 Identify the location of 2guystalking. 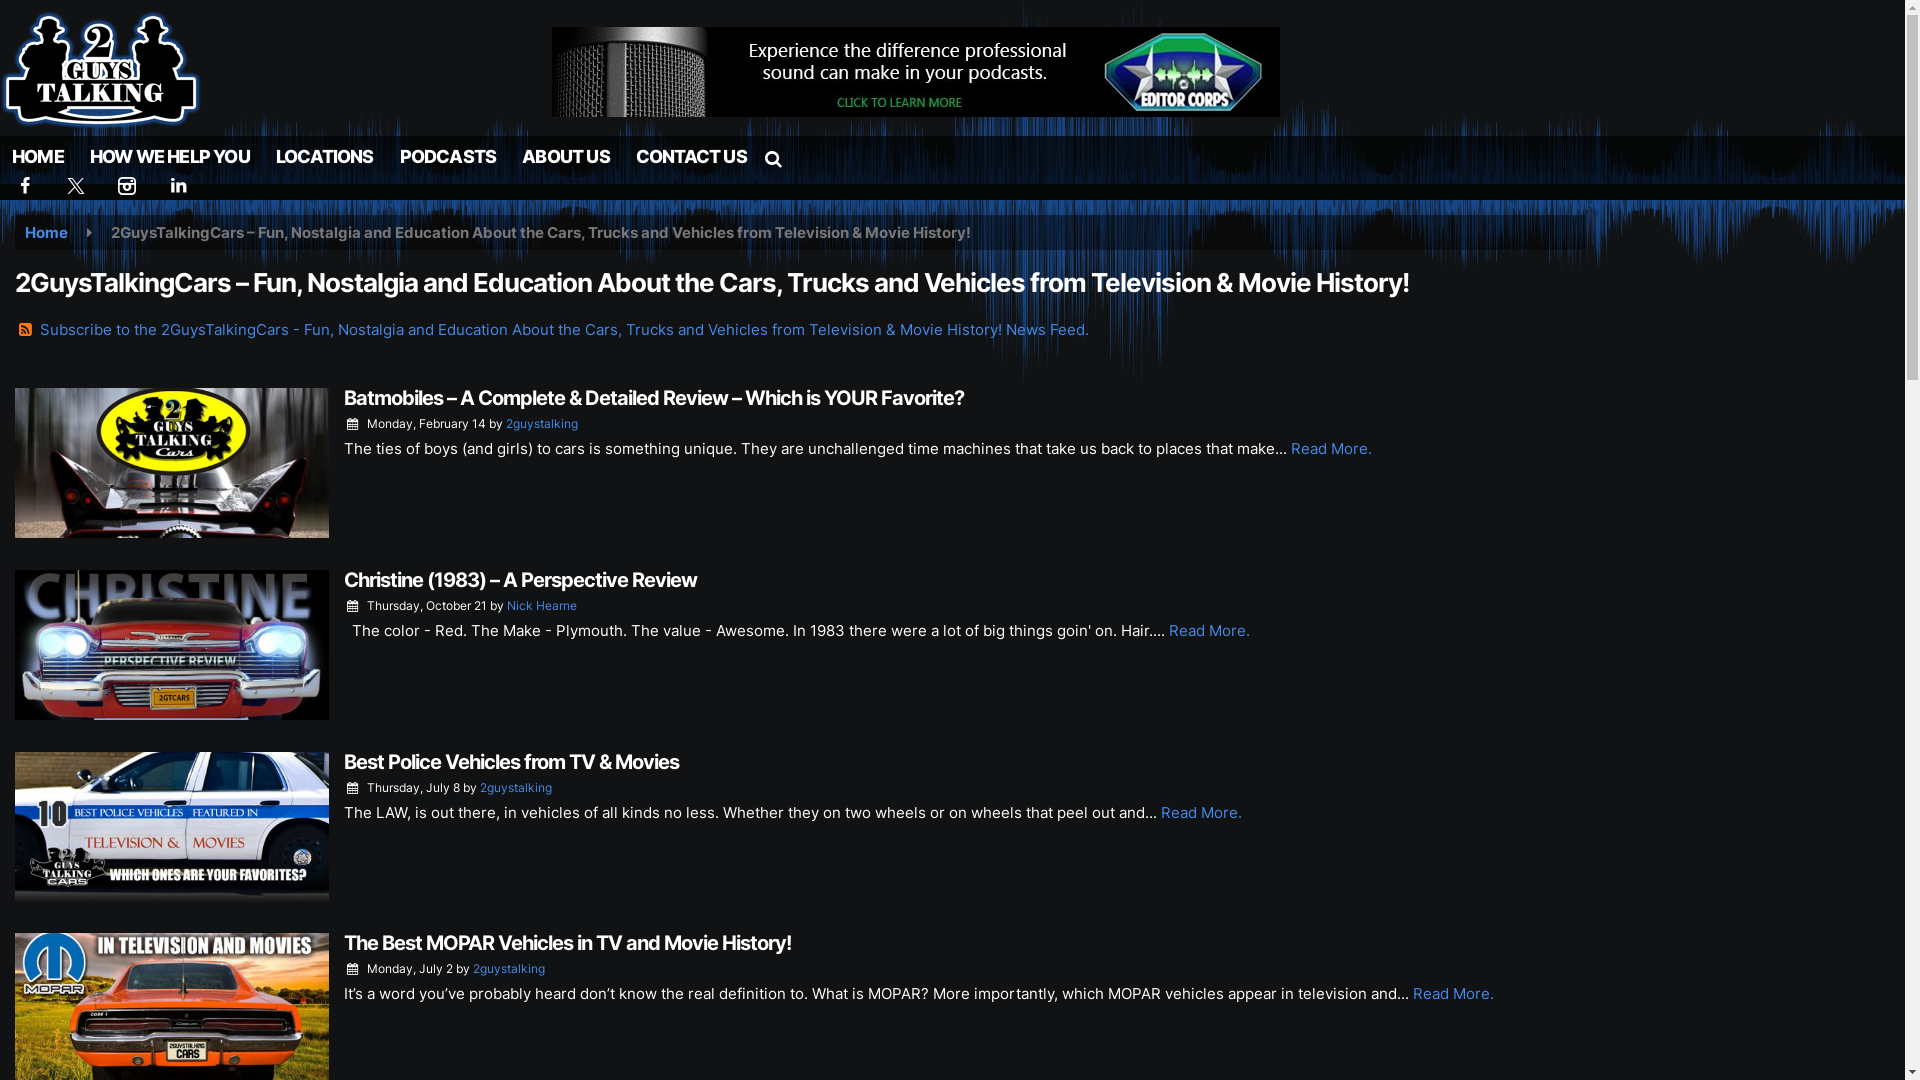
(542, 424).